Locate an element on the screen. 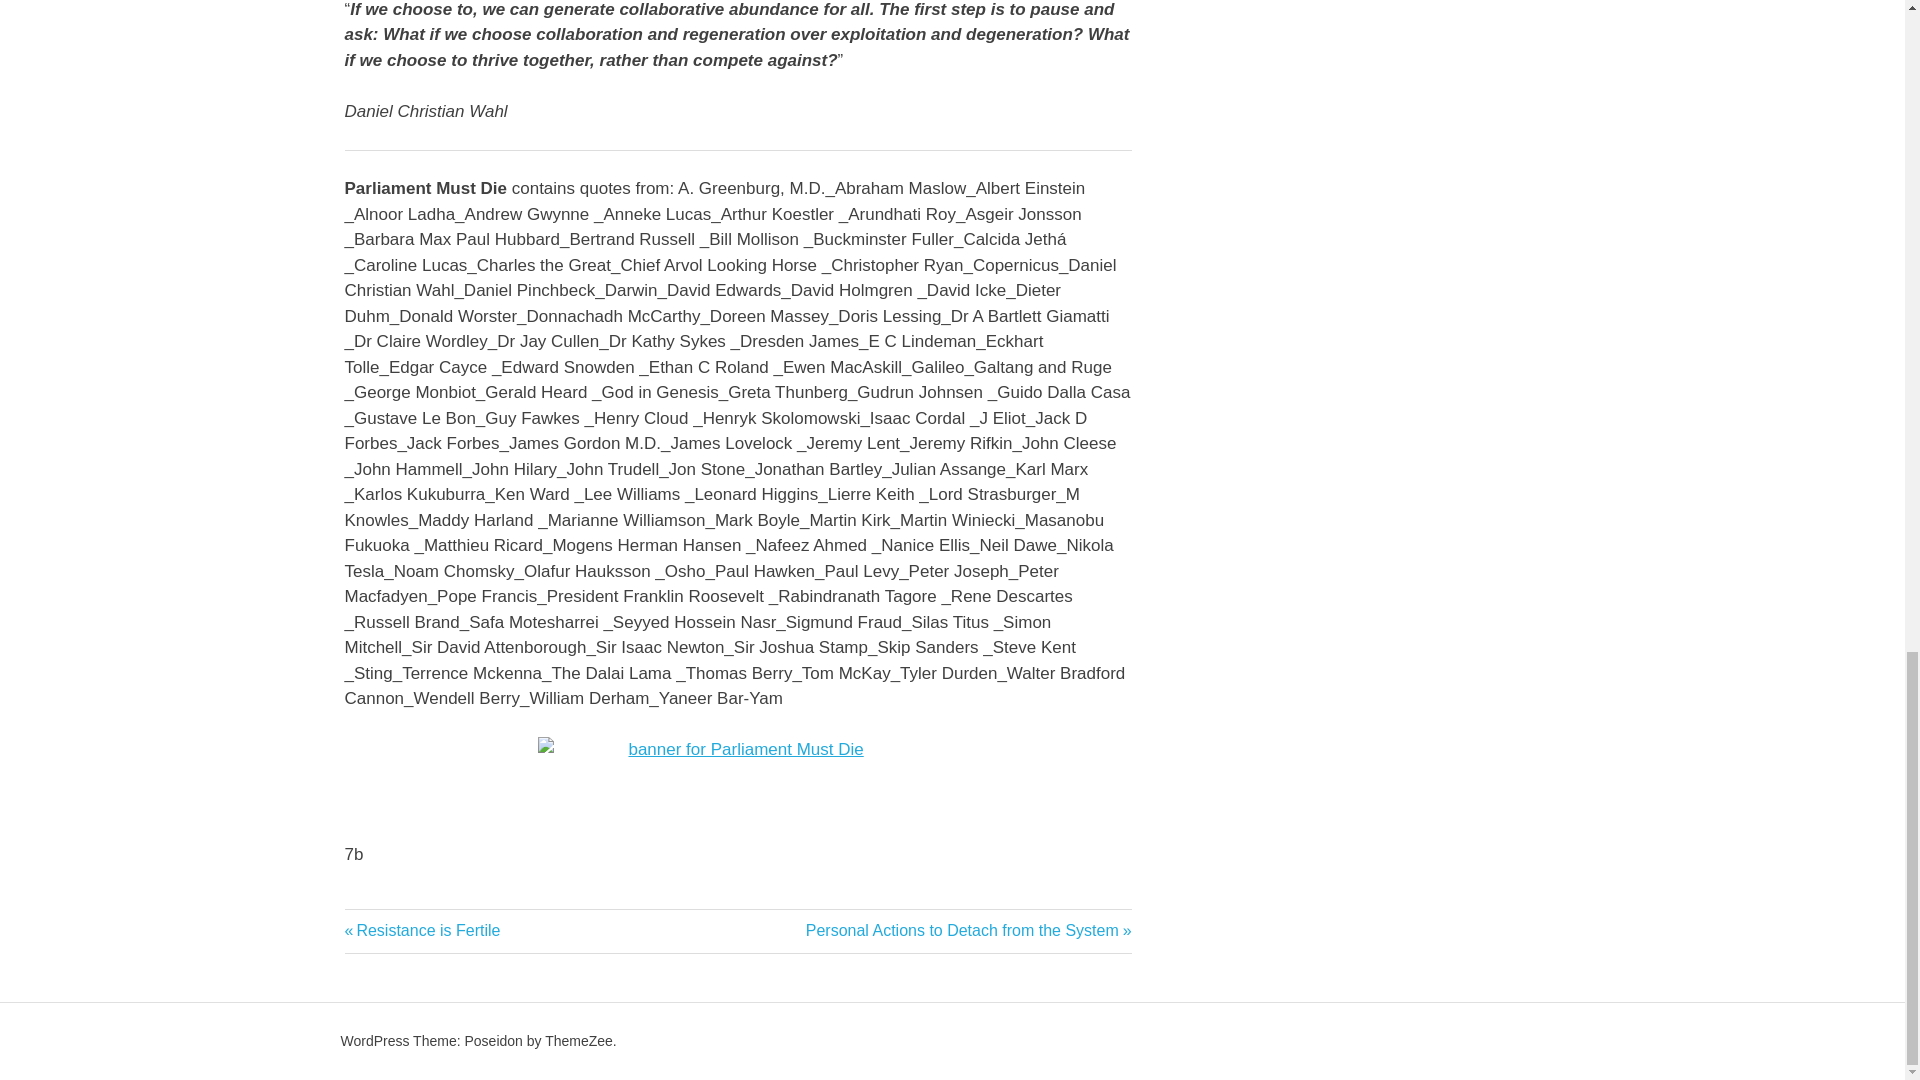 The width and height of the screenshot is (1920, 1080). actions is located at coordinates (969, 930).